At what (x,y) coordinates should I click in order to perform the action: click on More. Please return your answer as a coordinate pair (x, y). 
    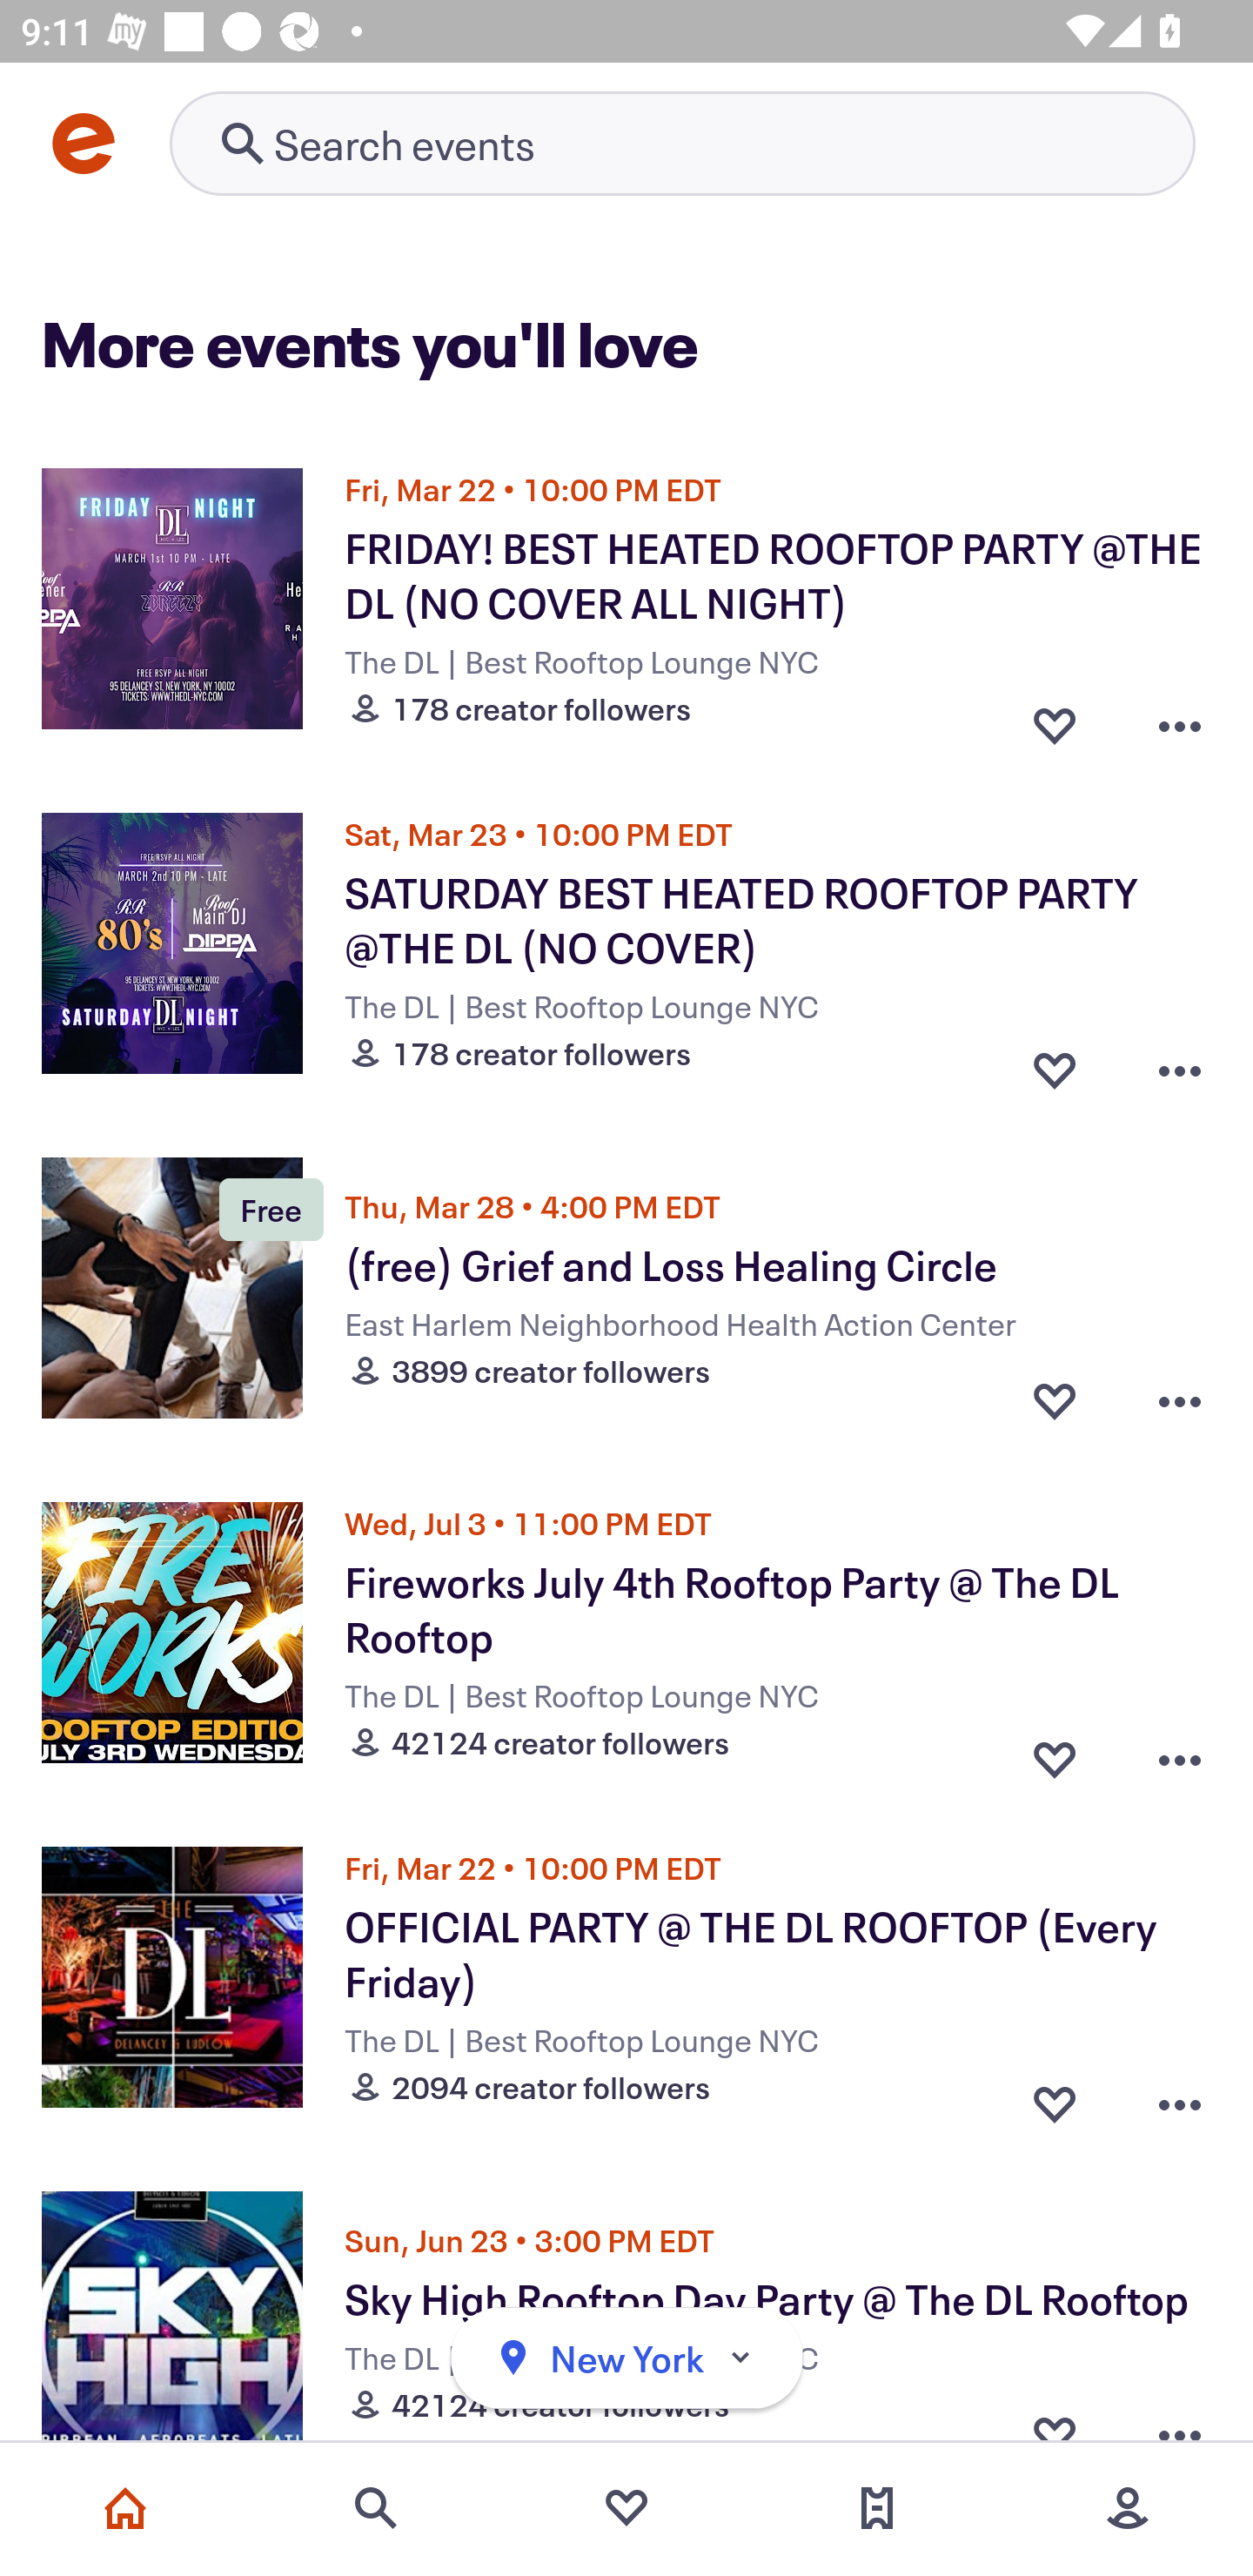
    Looking at the image, I should click on (1128, 2508).